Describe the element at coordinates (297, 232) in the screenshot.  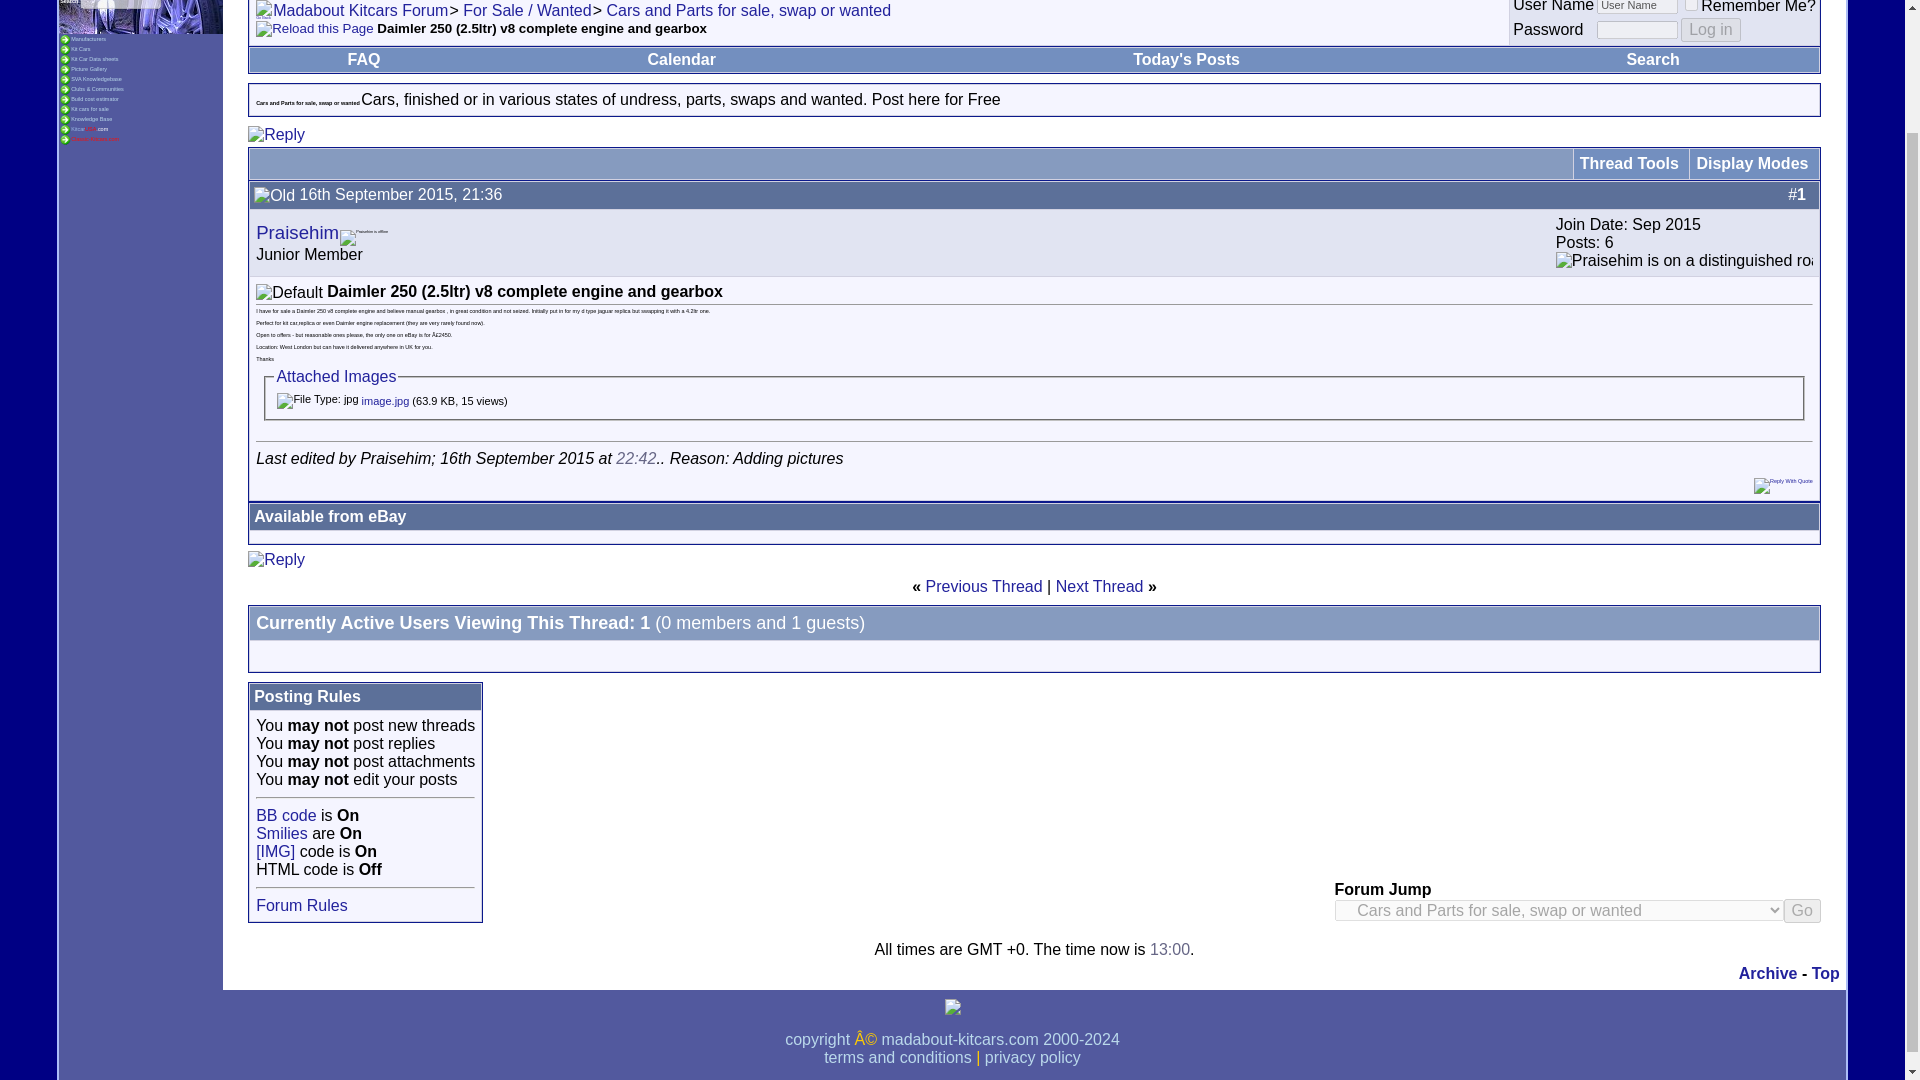
I see `Praisehim` at that location.